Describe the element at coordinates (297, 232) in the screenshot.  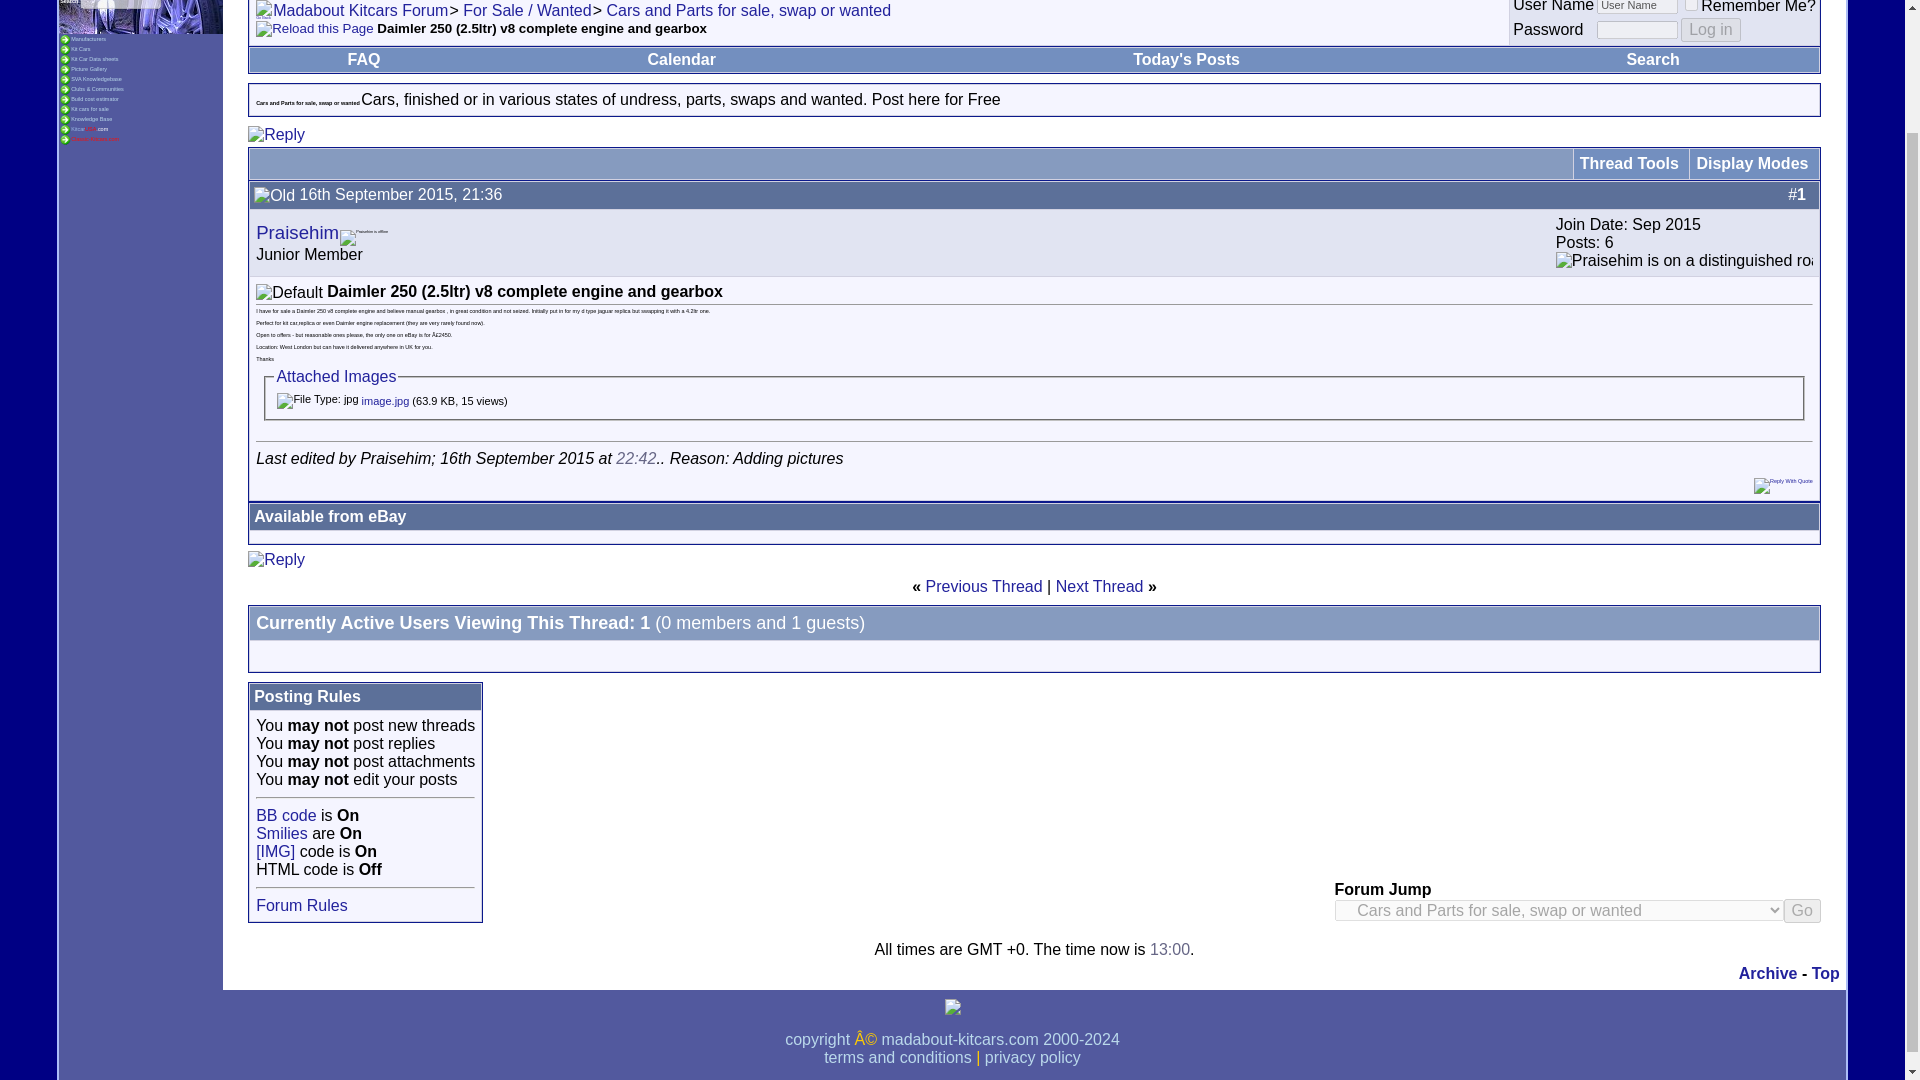
I see `Praisehim` at that location.